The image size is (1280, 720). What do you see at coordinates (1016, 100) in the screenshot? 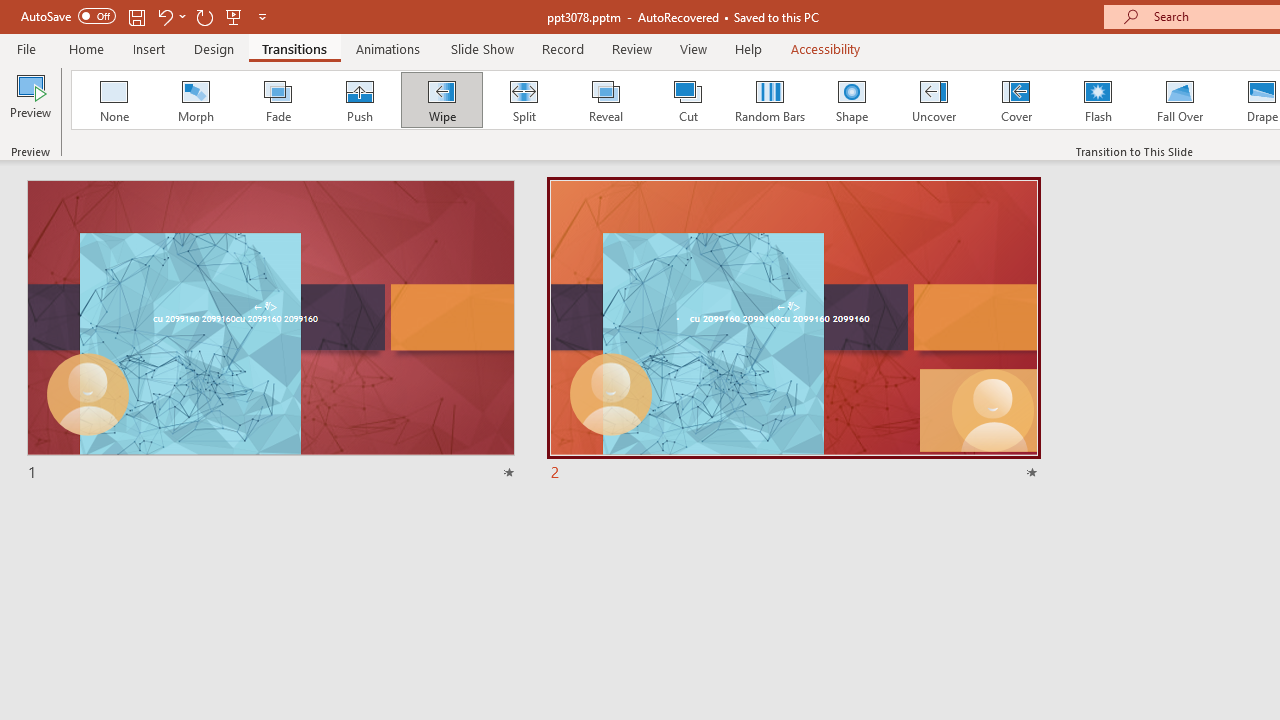
I see `Cover` at bounding box center [1016, 100].